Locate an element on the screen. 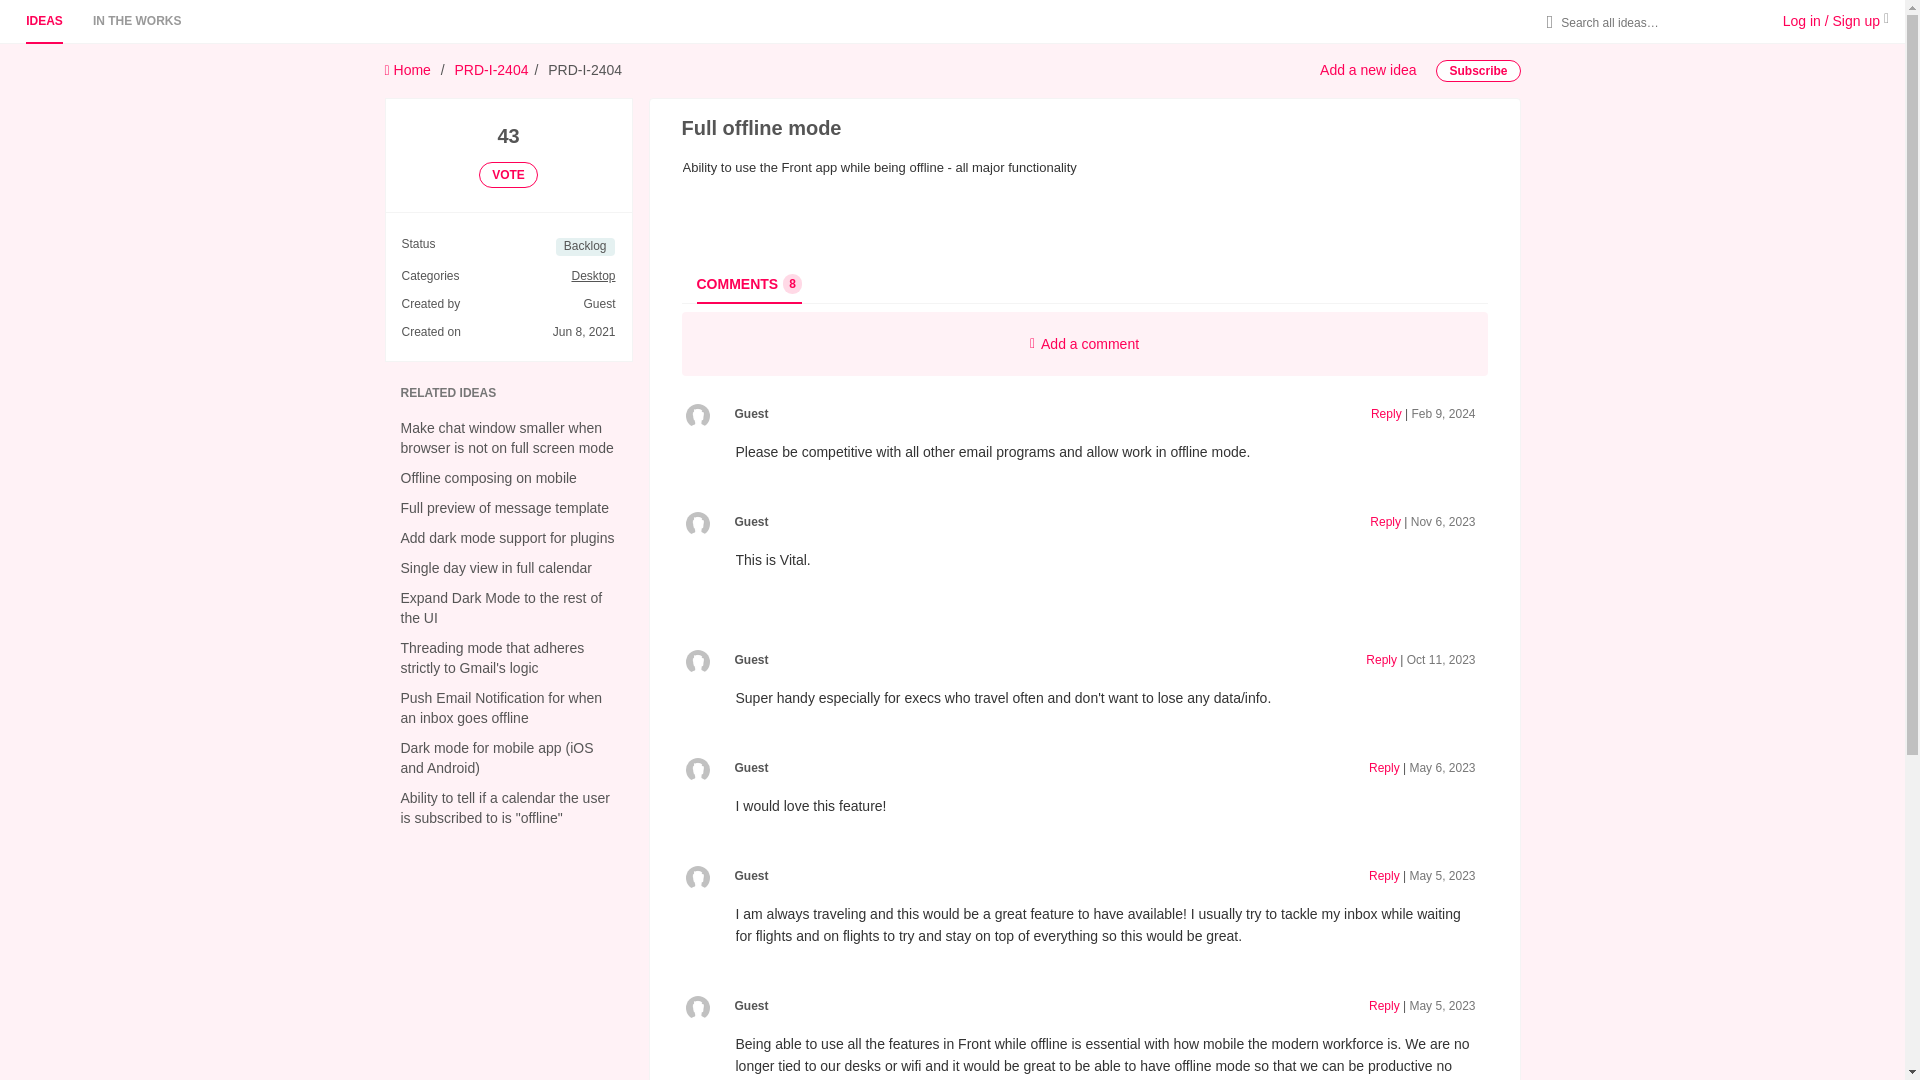 This screenshot has width=1920, height=1080. Expand Dark Mode to the rest of the UI is located at coordinates (137, 21).